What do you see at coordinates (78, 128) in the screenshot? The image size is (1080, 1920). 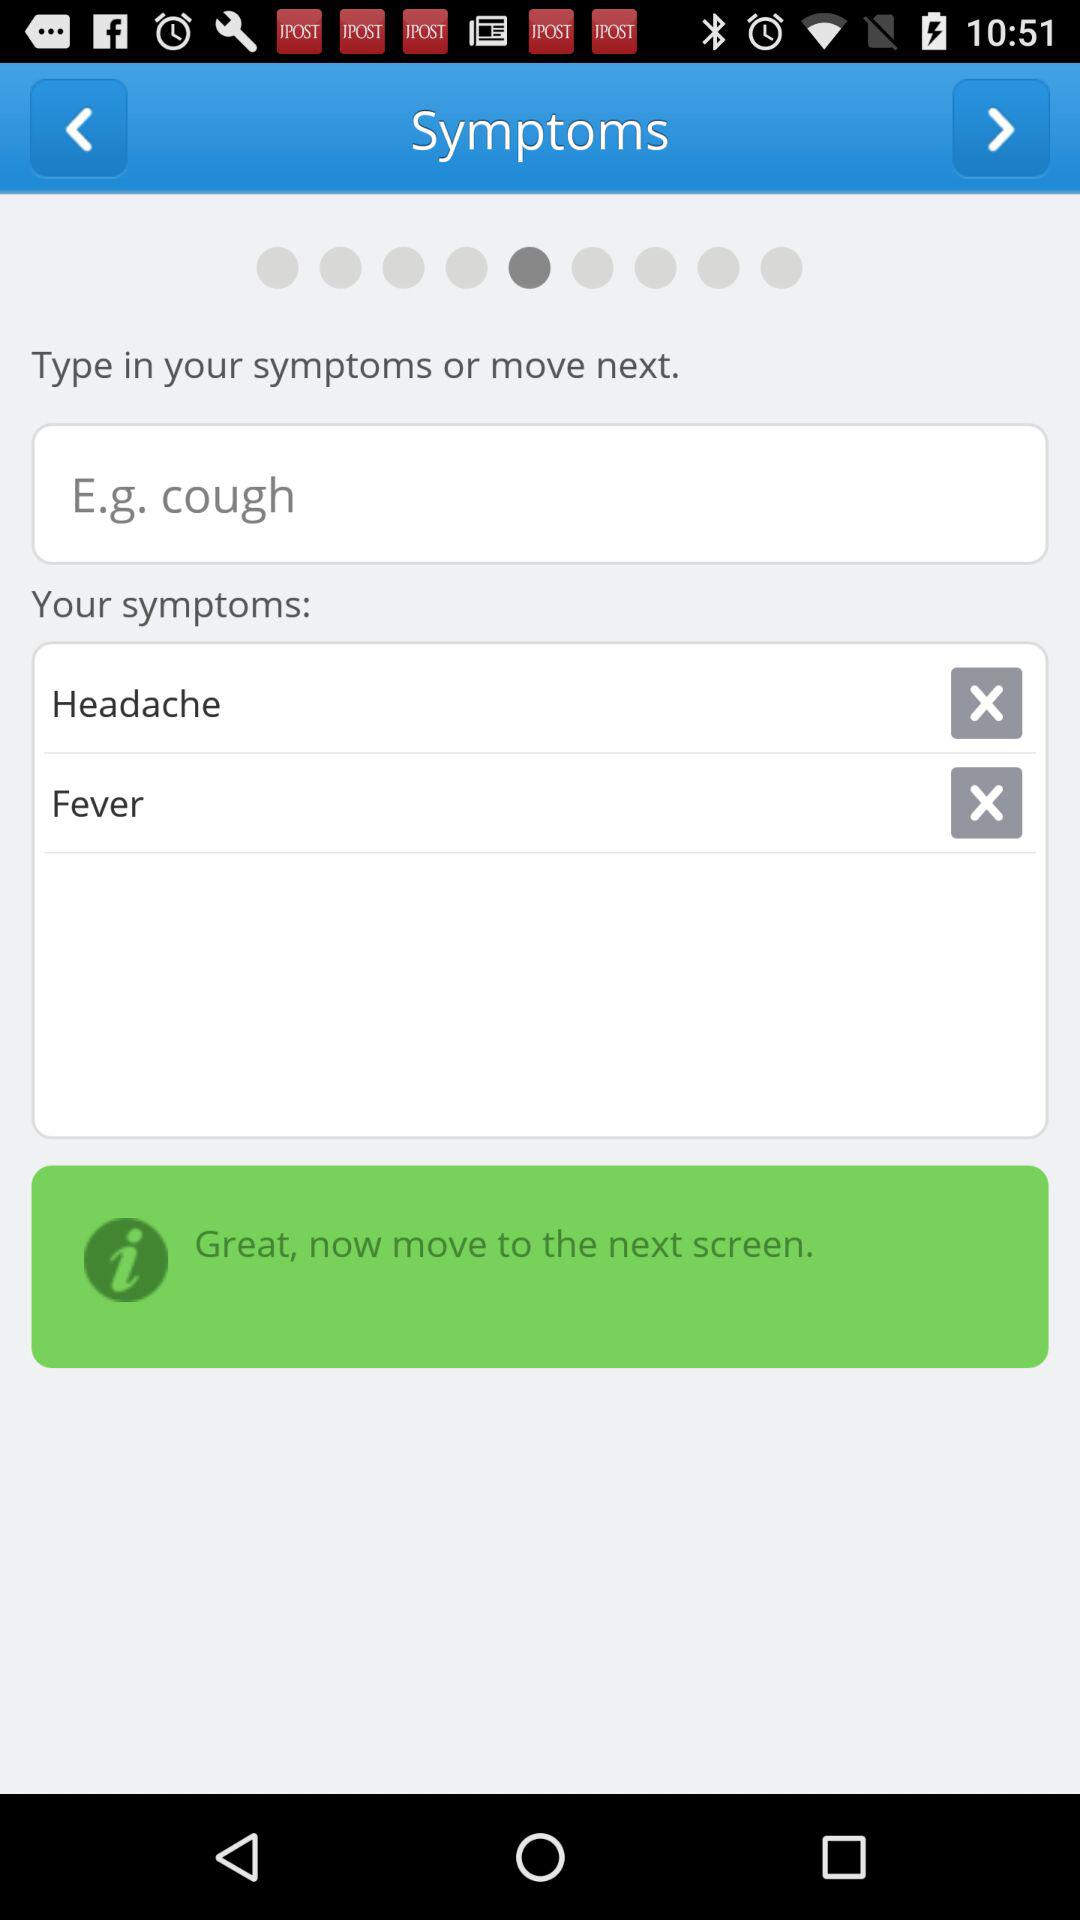 I see `view previous` at bounding box center [78, 128].